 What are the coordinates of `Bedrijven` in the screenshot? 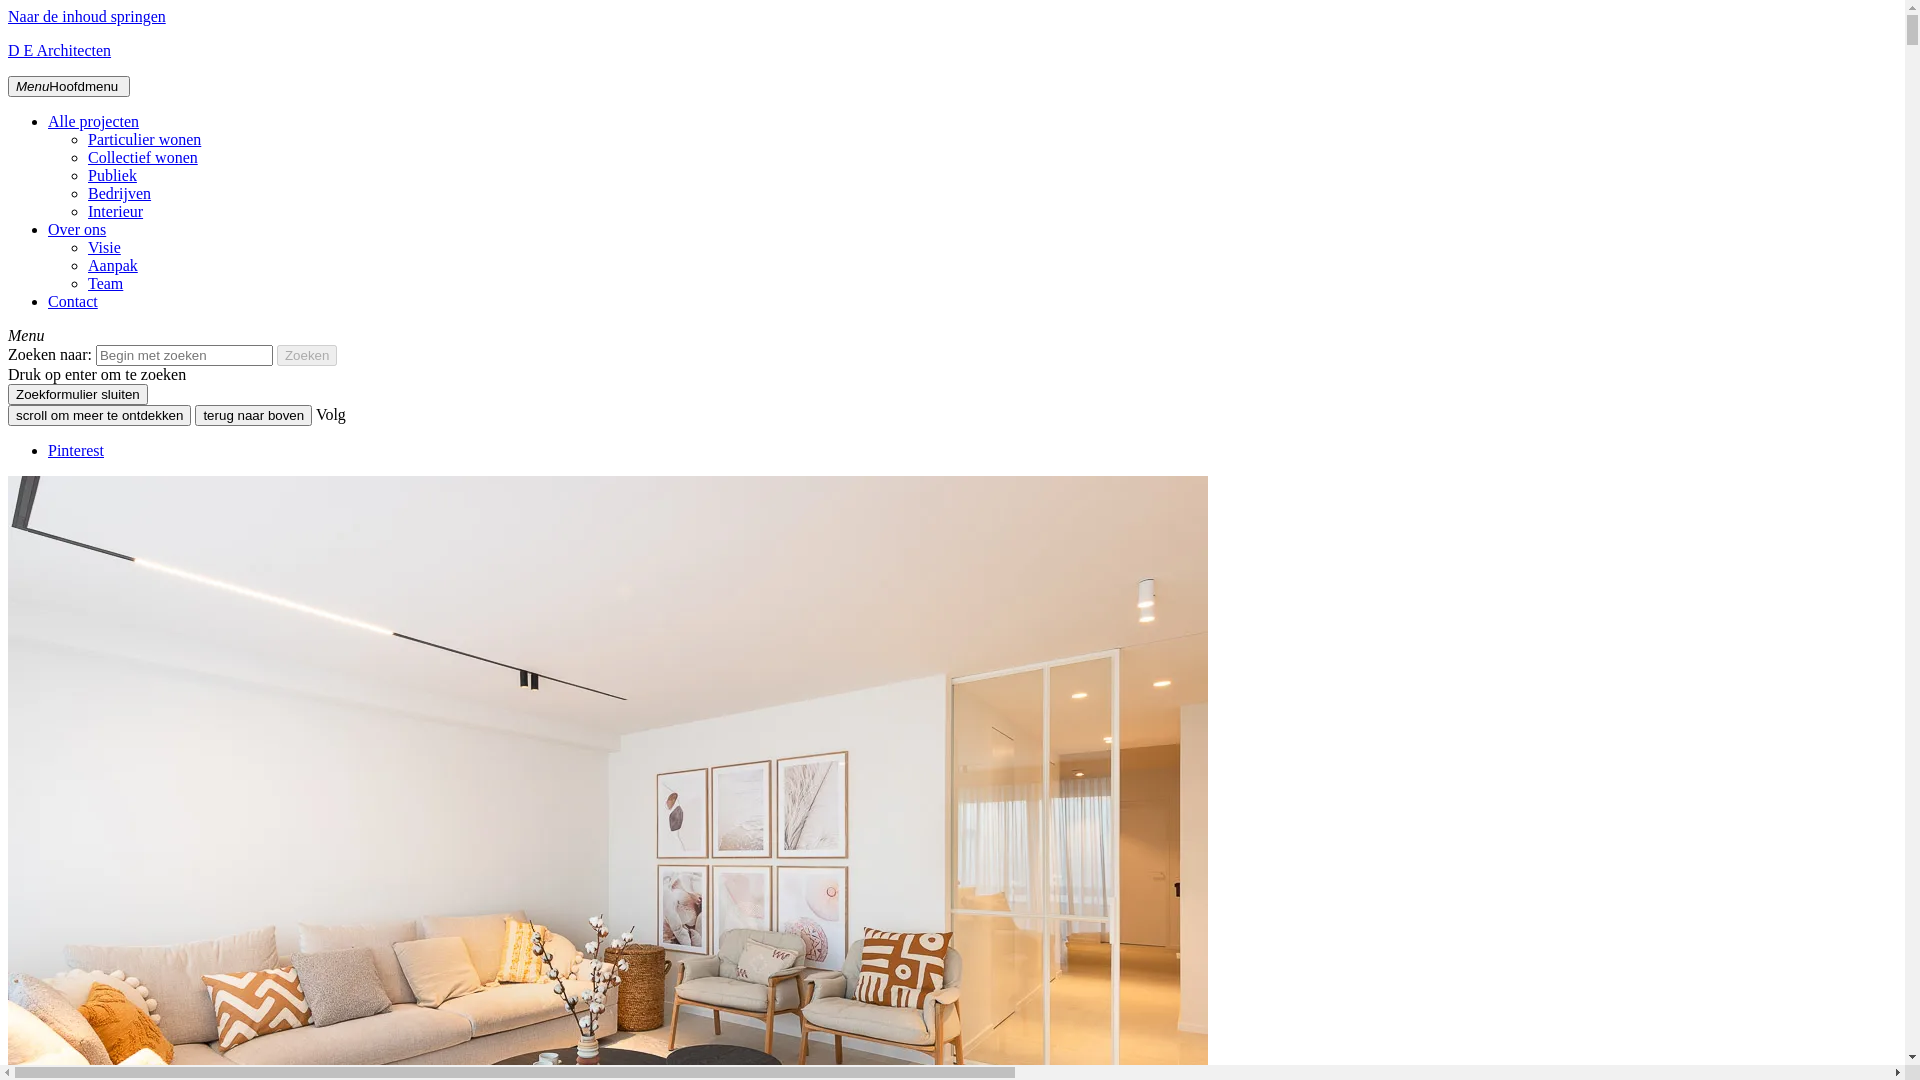 It's located at (120, 194).